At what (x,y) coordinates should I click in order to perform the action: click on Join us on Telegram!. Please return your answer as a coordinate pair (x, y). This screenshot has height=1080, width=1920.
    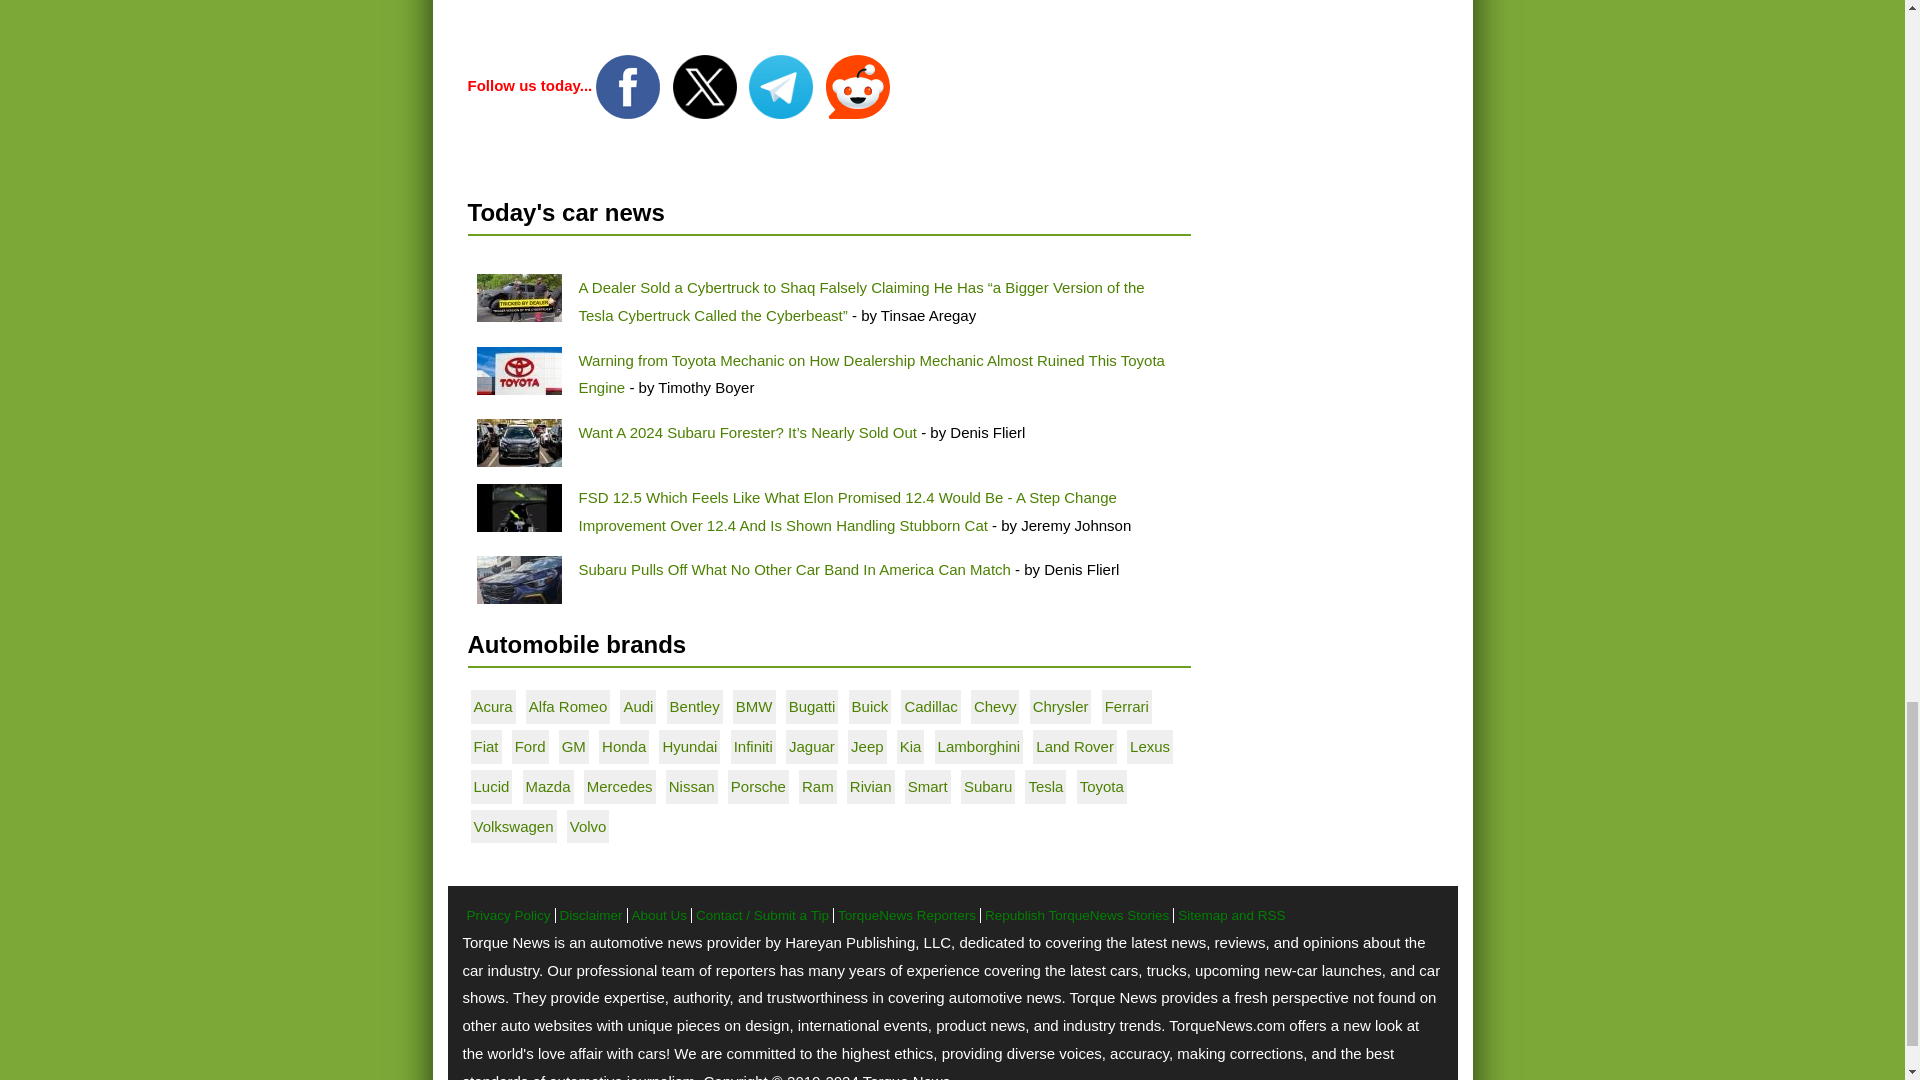
    Looking at the image, I should click on (782, 84).